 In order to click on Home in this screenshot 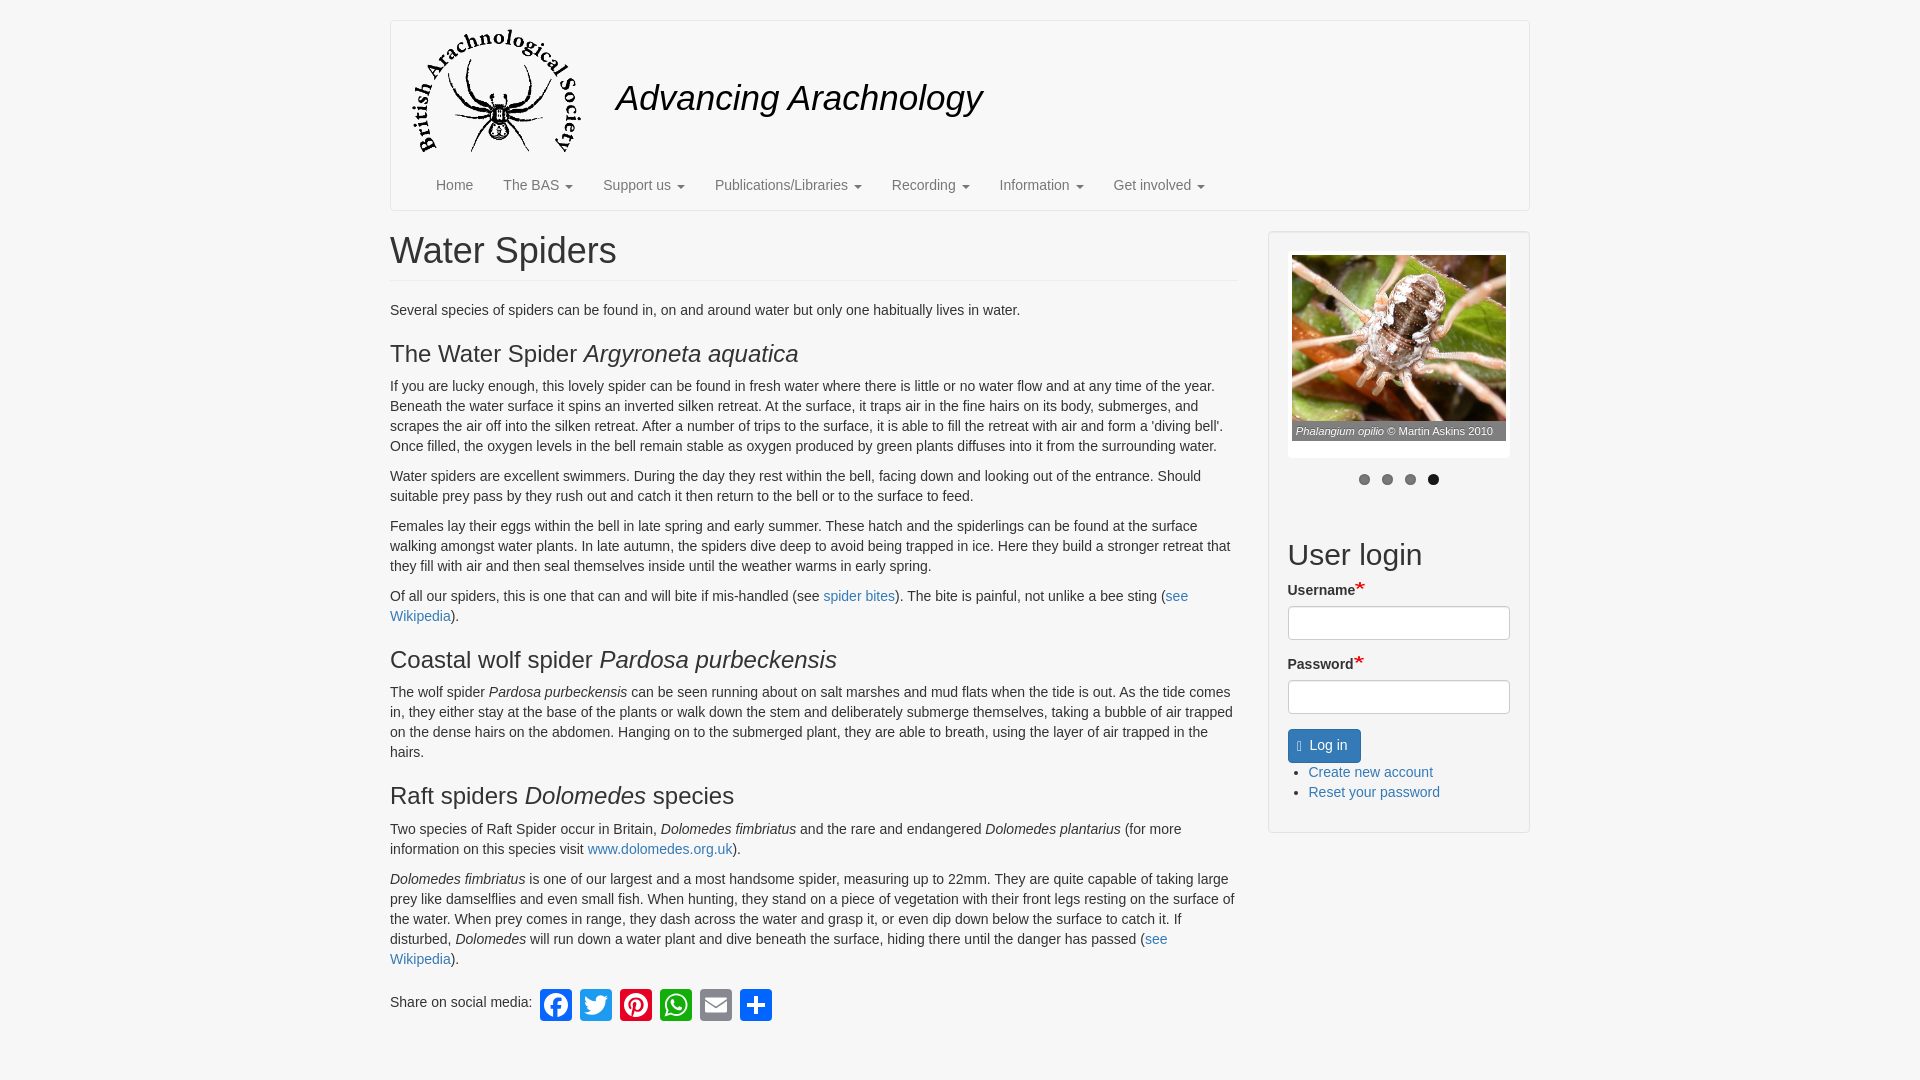, I will do `click(502, 90)`.